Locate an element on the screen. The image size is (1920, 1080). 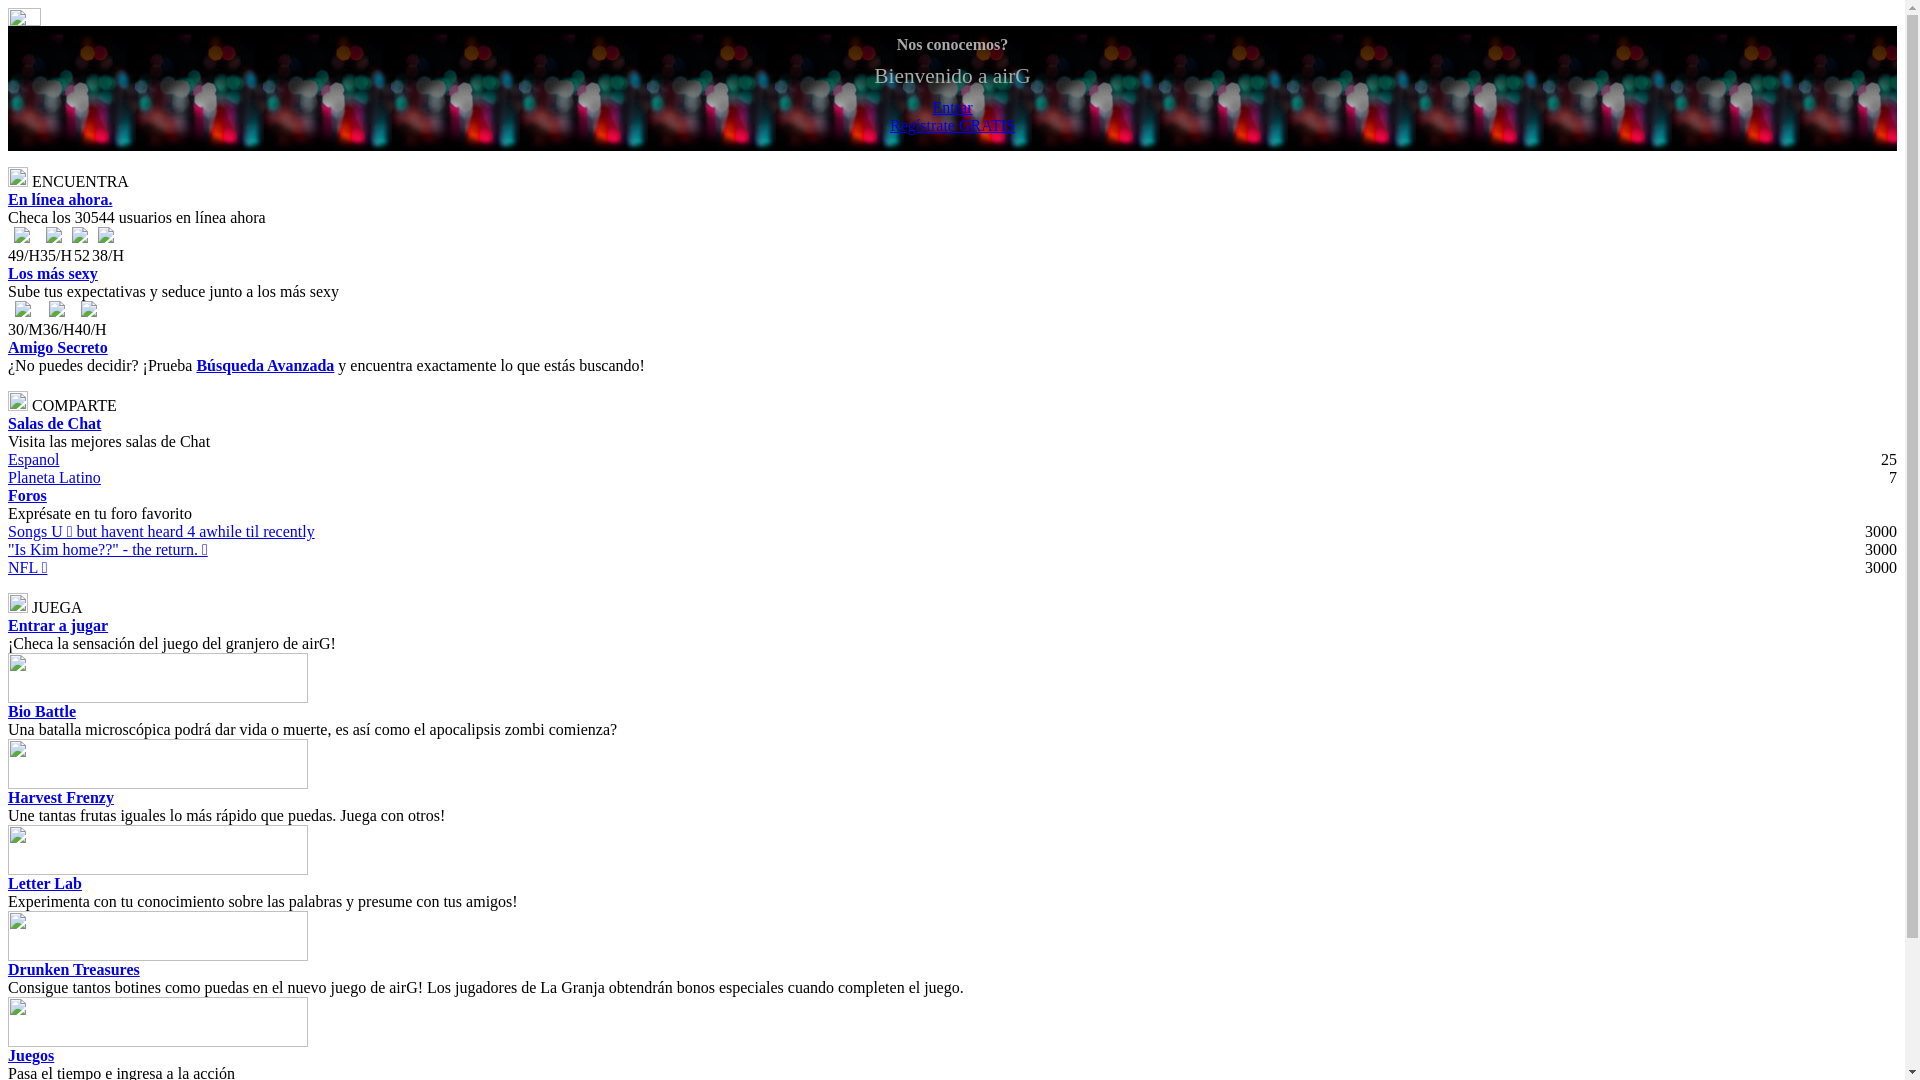
Salas de Chat is located at coordinates (54, 424).